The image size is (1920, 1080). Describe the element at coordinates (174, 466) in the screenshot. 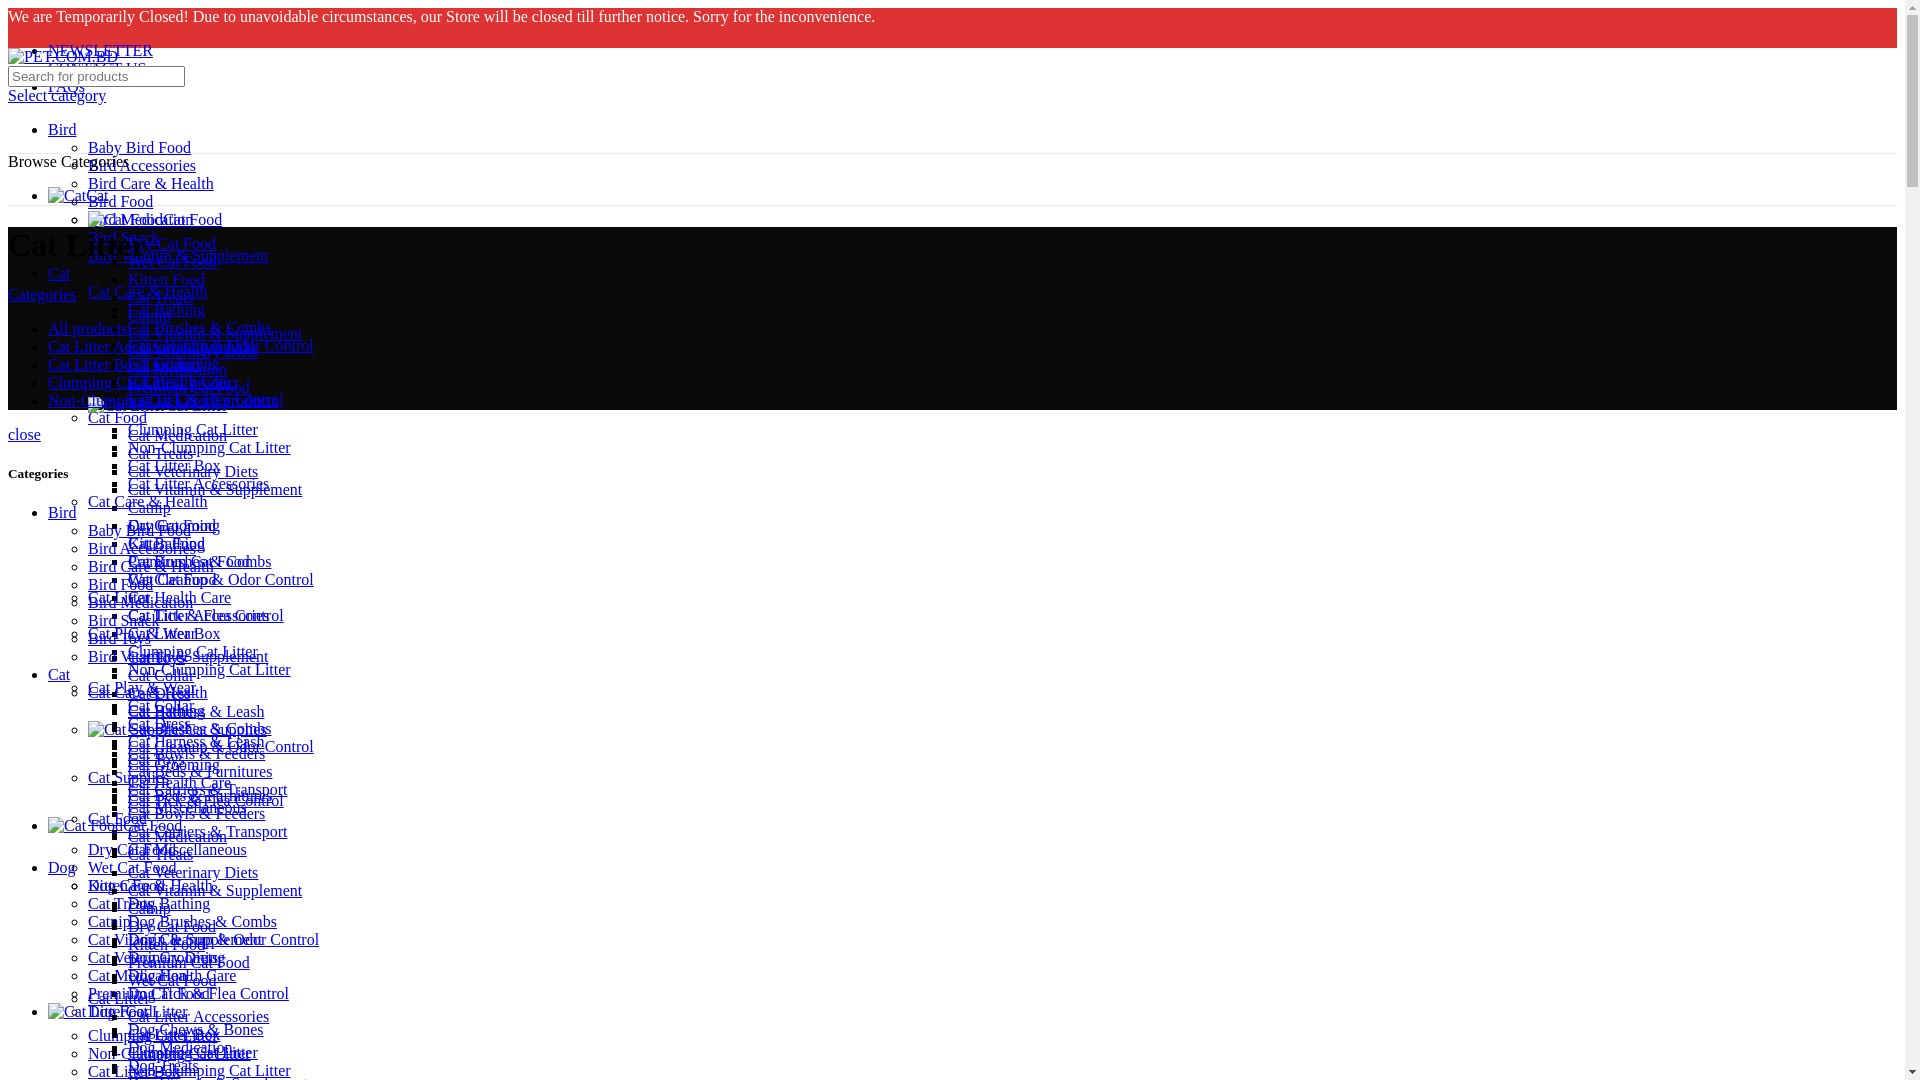

I see `Cat Litter Box` at that location.